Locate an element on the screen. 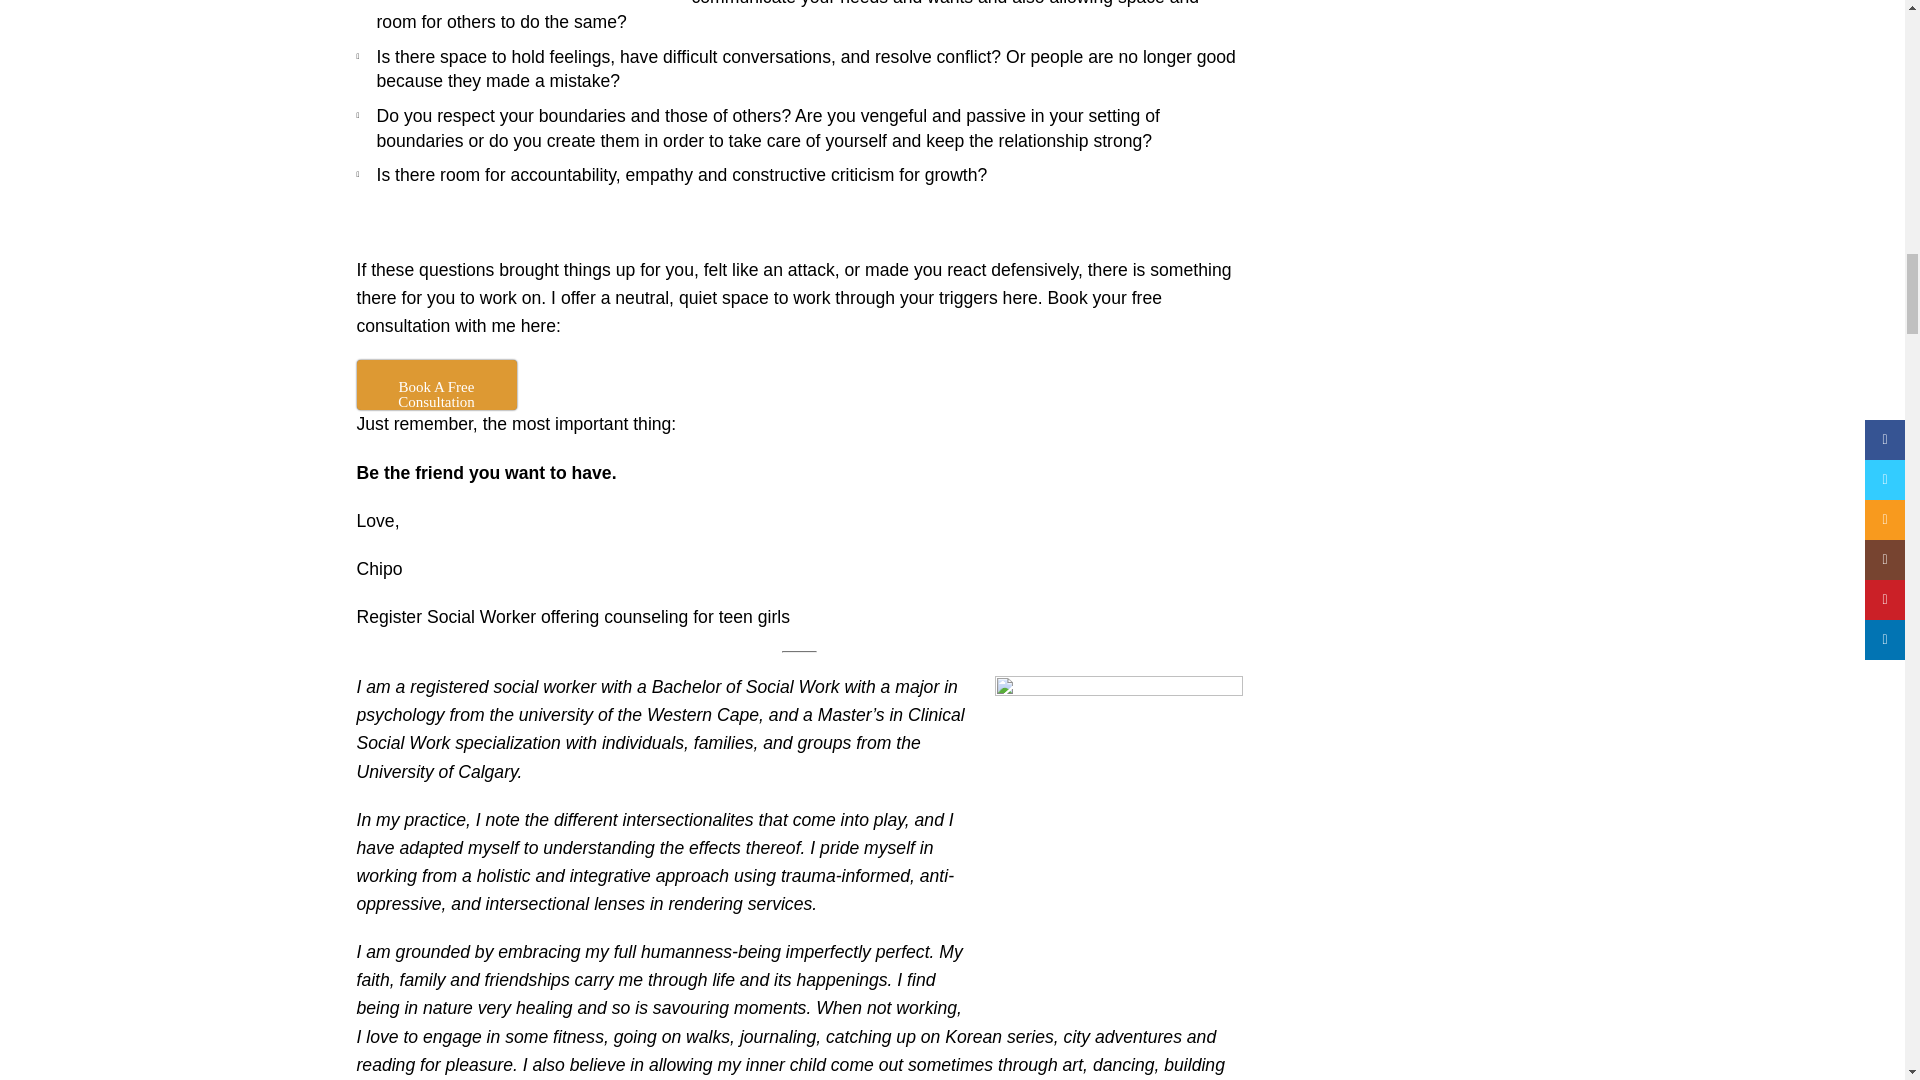  Book A Free Consultation is located at coordinates (436, 384).